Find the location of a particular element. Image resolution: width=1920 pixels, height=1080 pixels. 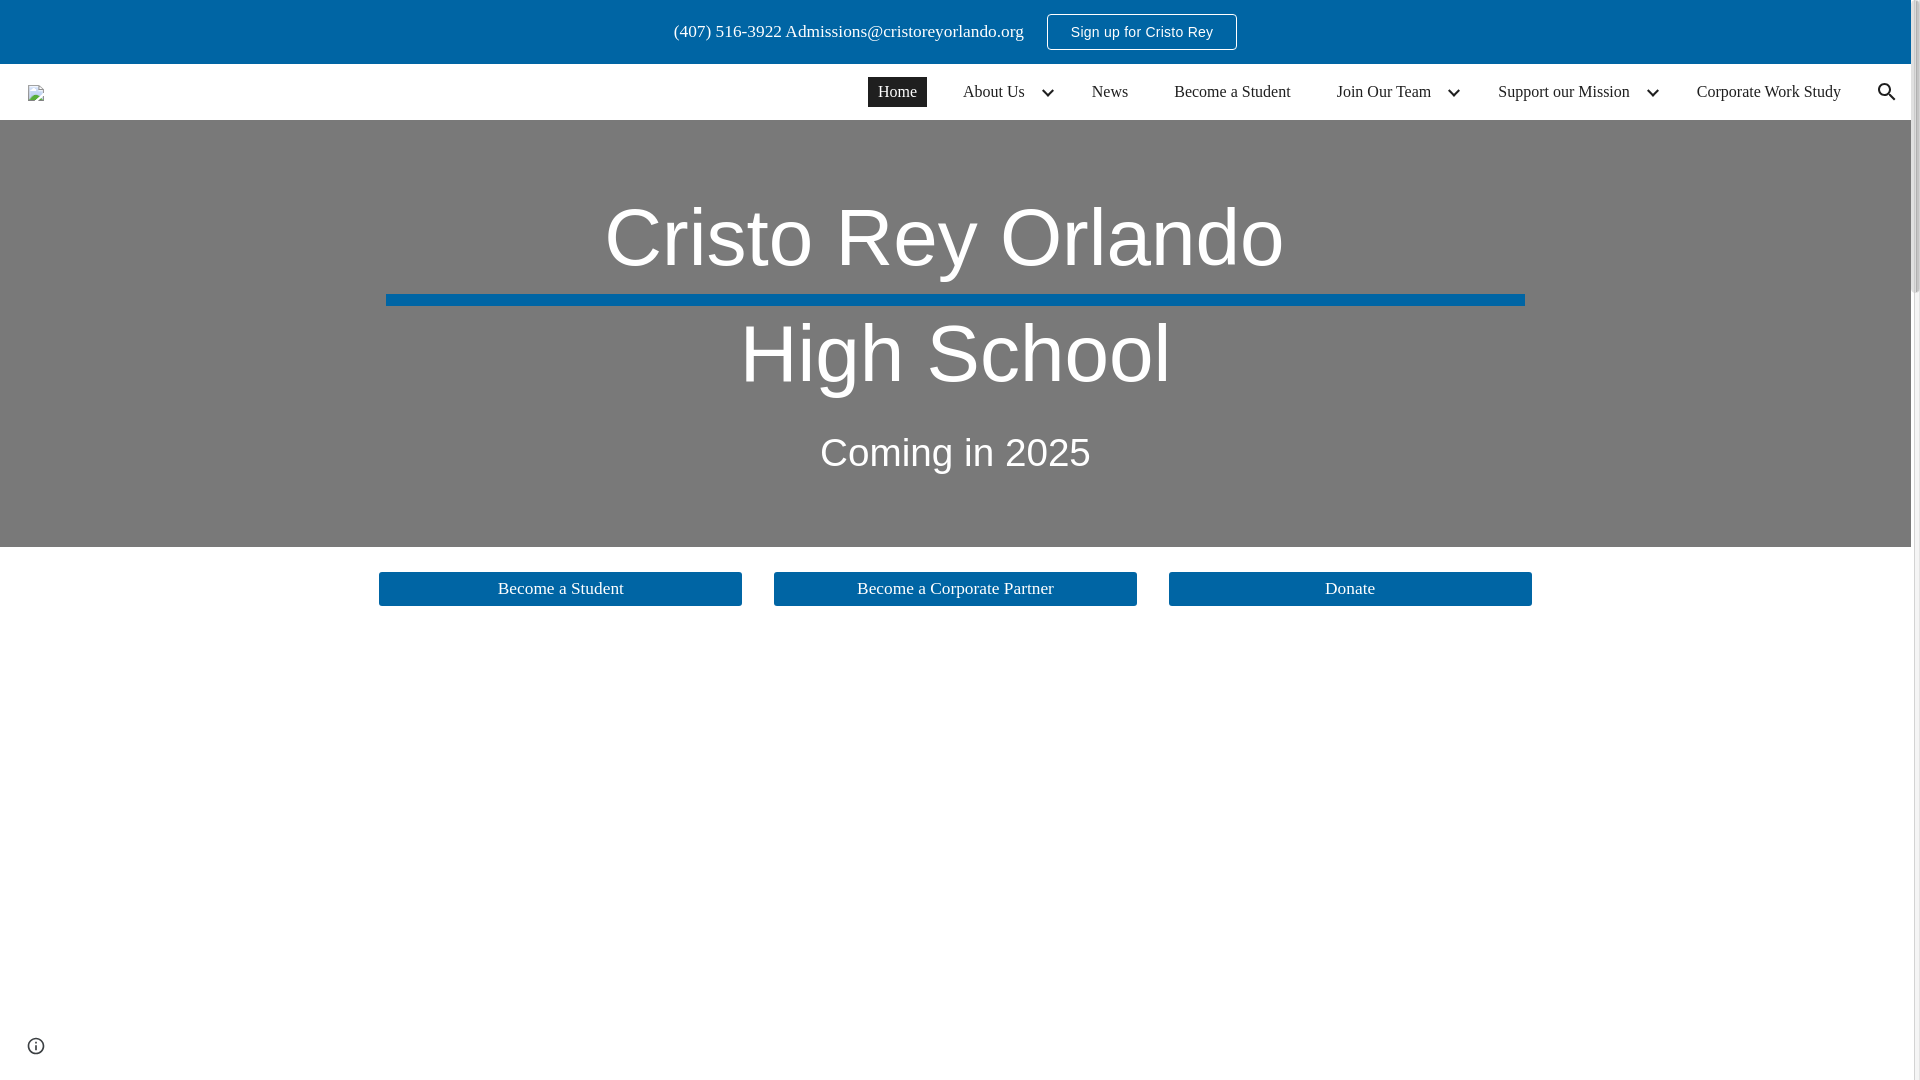

About Us is located at coordinates (993, 91).